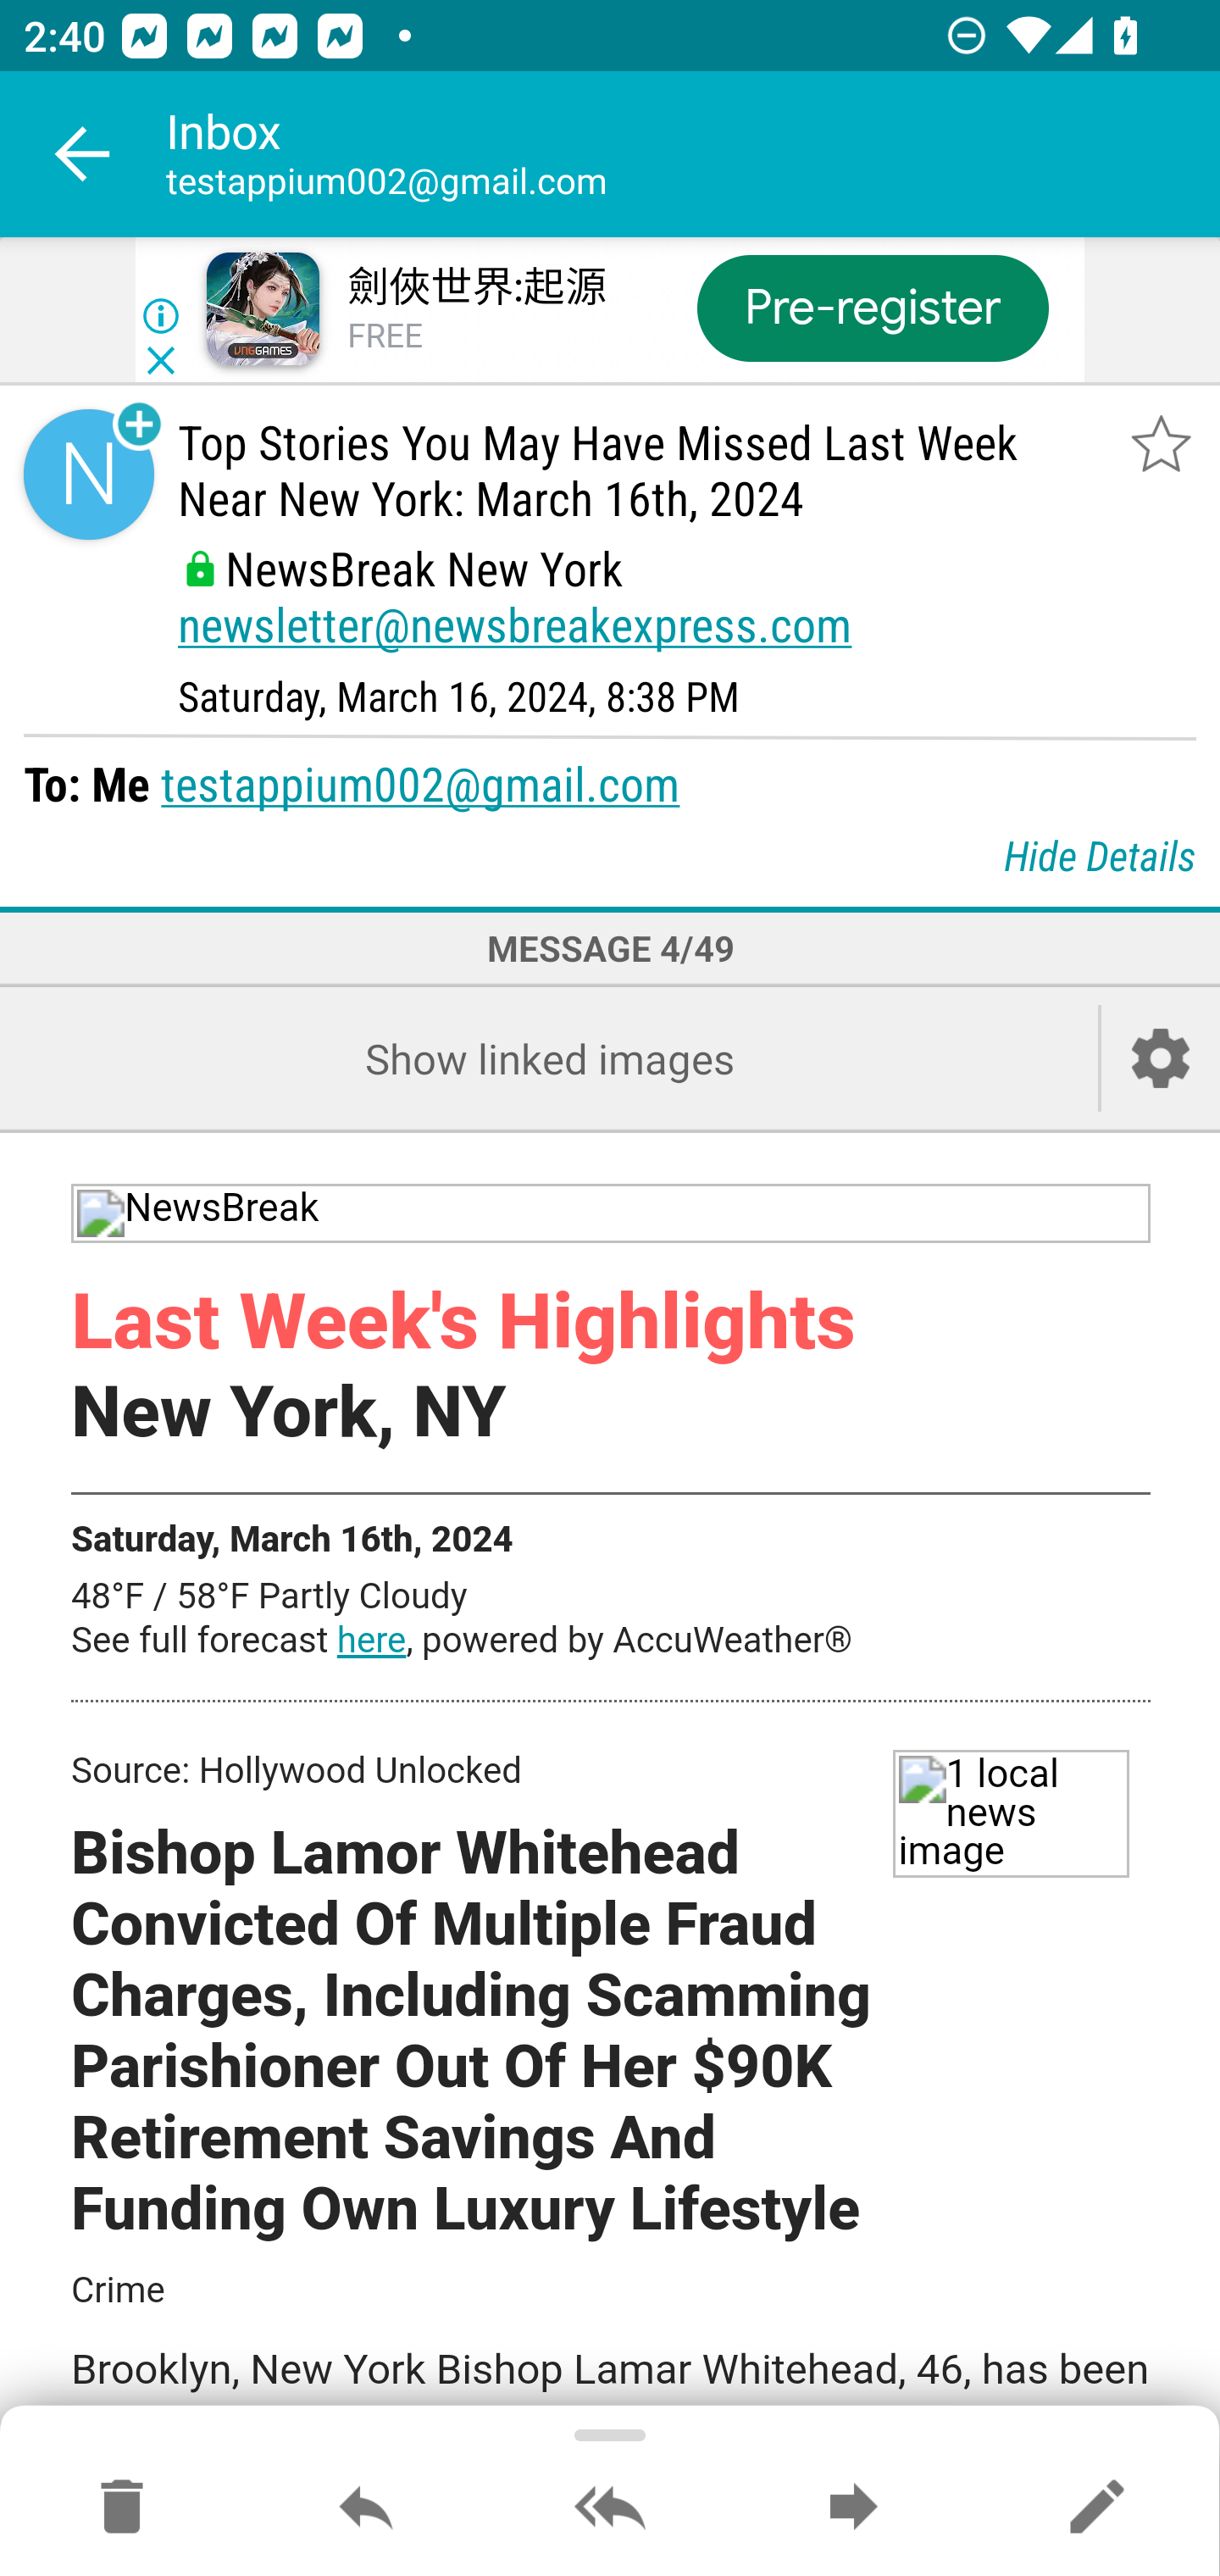 The width and height of the screenshot is (1220, 2576). What do you see at coordinates (853, 2508) in the screenshot?
I see `Forward` at bounding box center [853, 2508].